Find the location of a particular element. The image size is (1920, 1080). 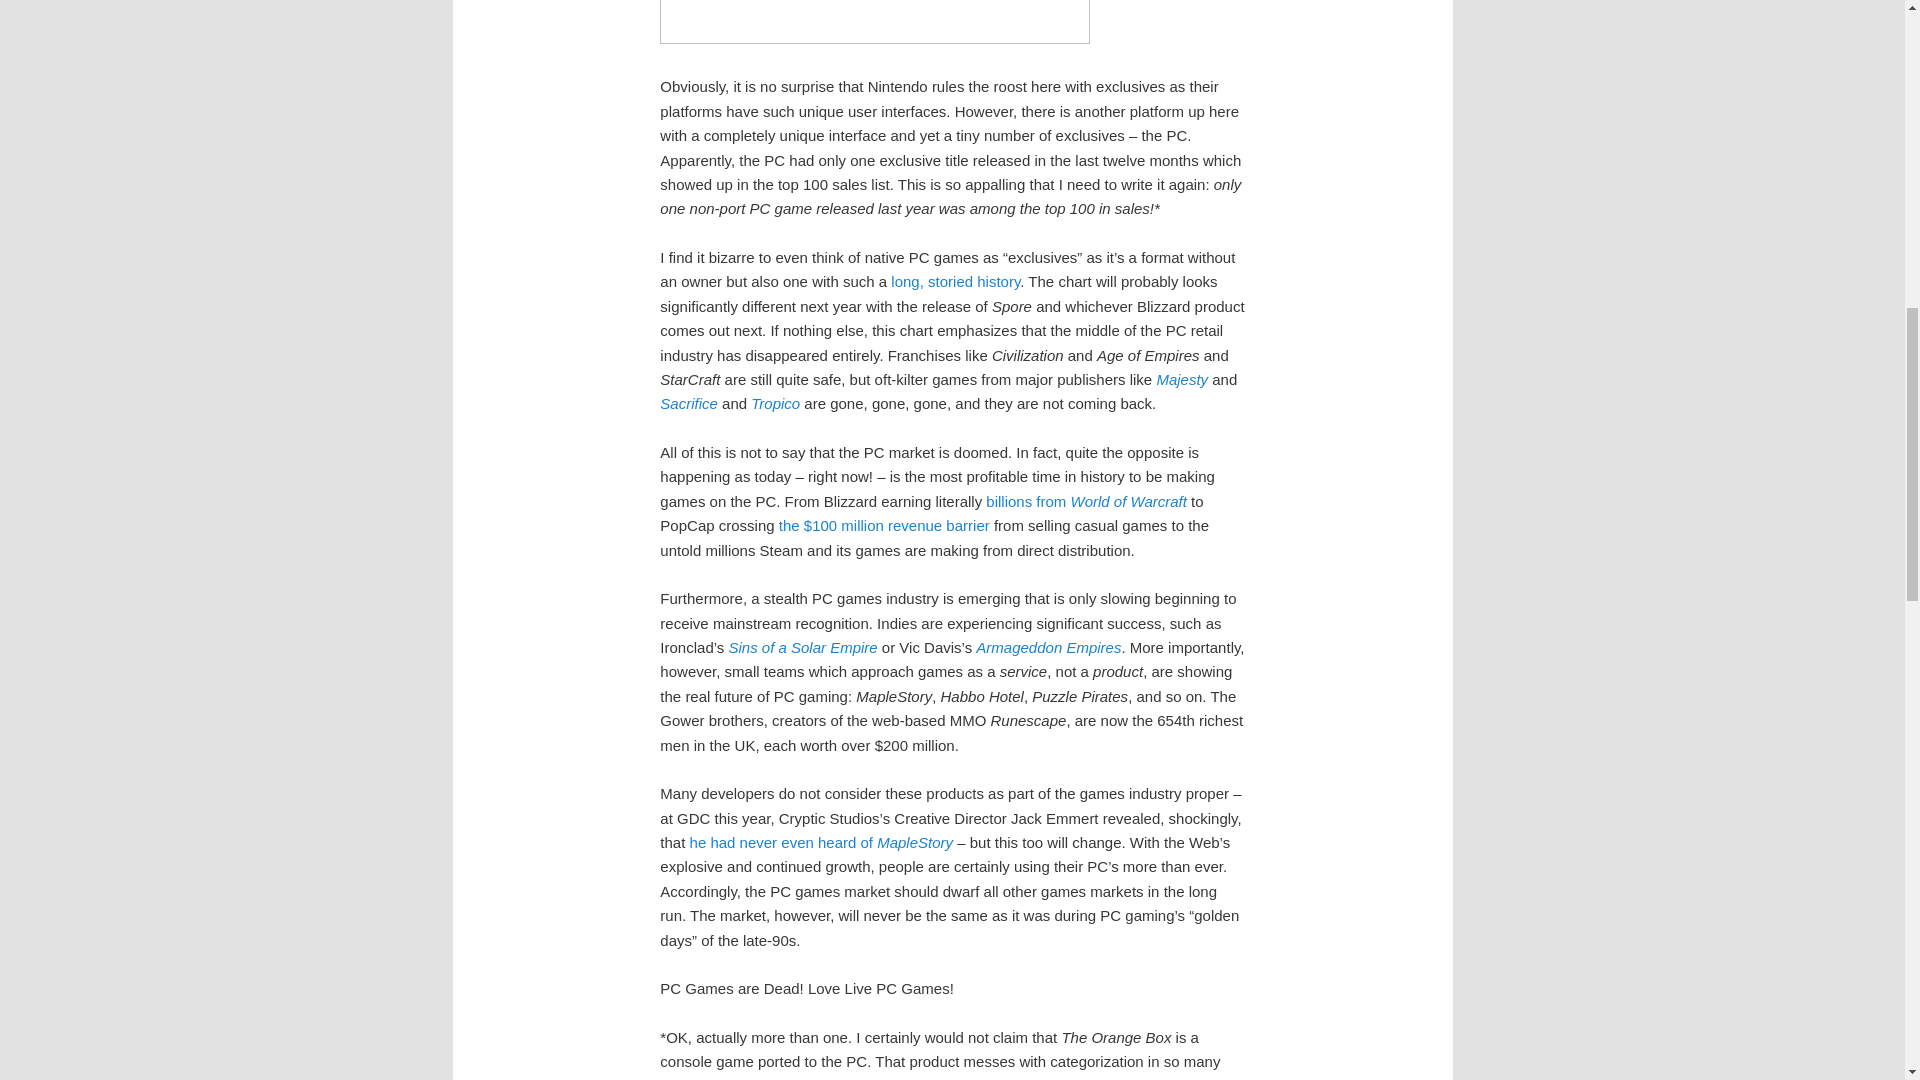

billions from World of Warcraft is located at coordinates (1086, 500).